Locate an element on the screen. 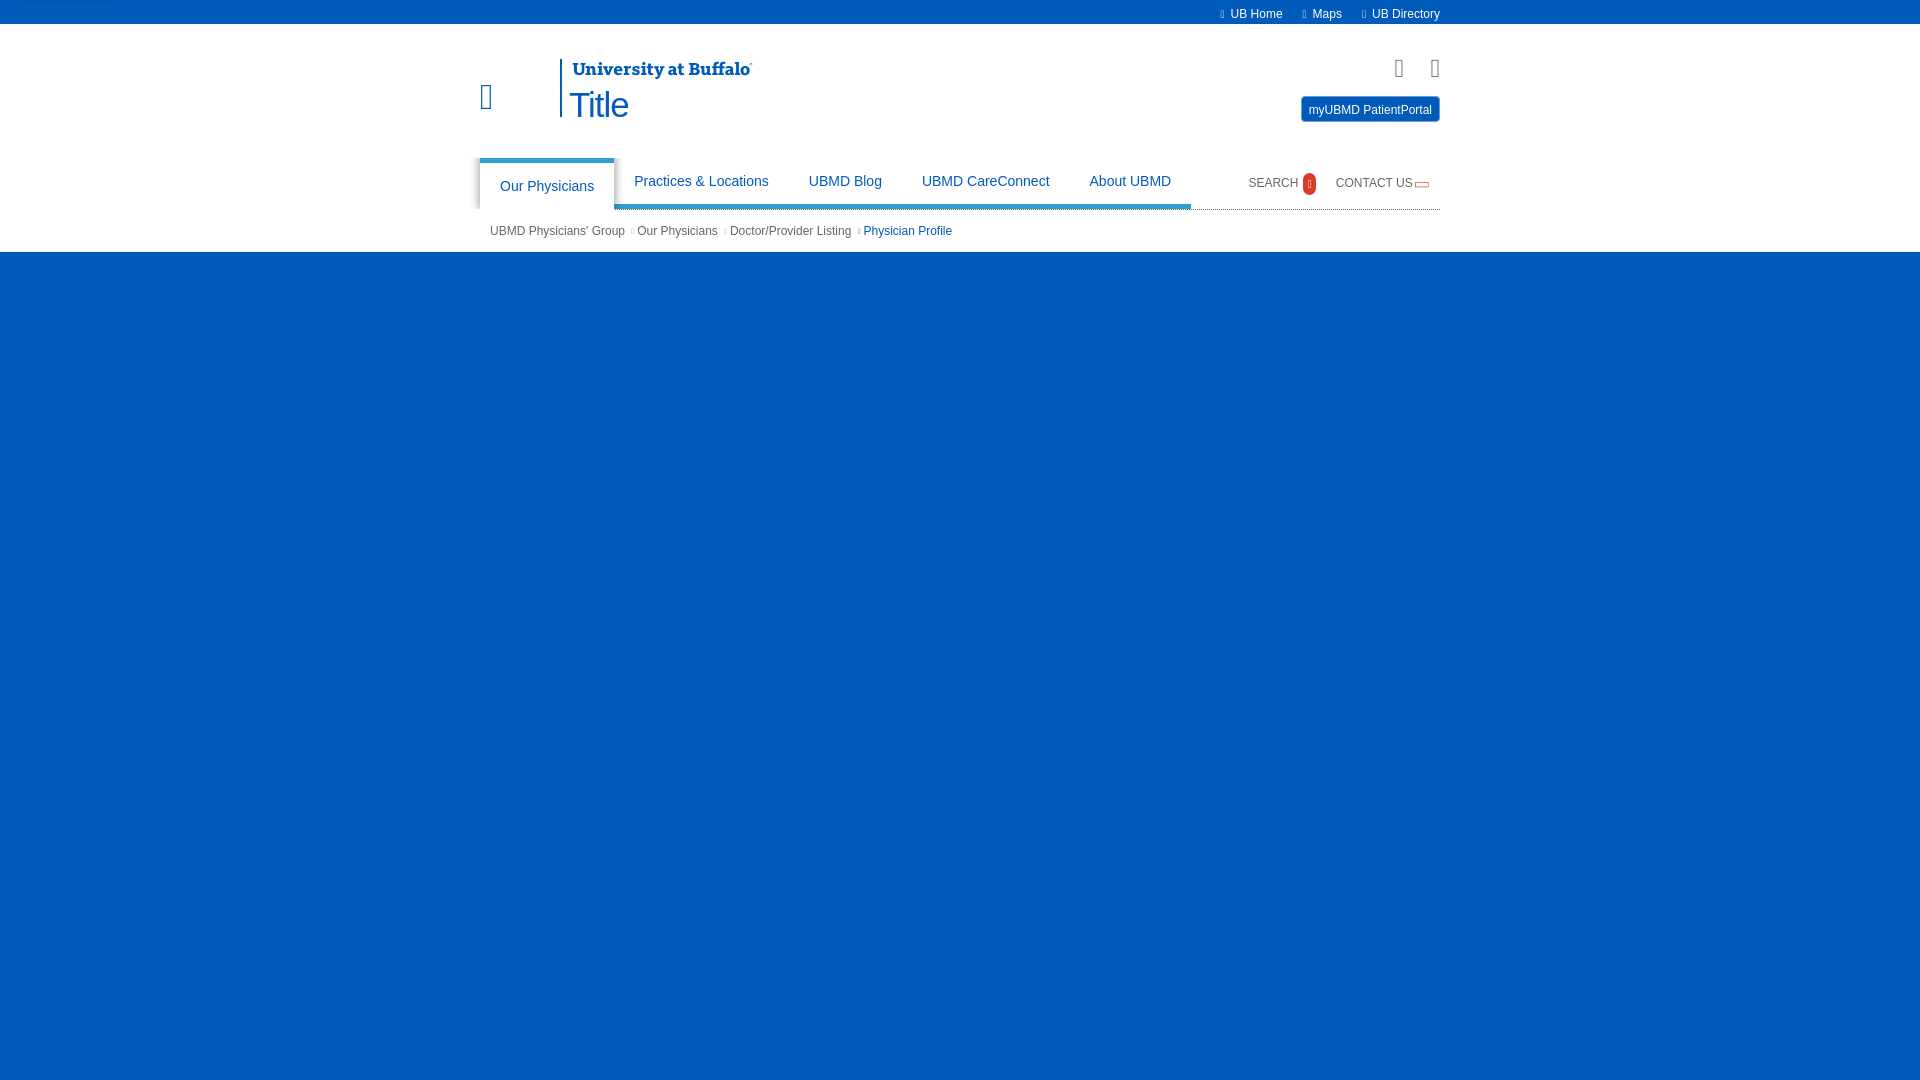  UBMD CareConnect is located at coordinates (986, 183).